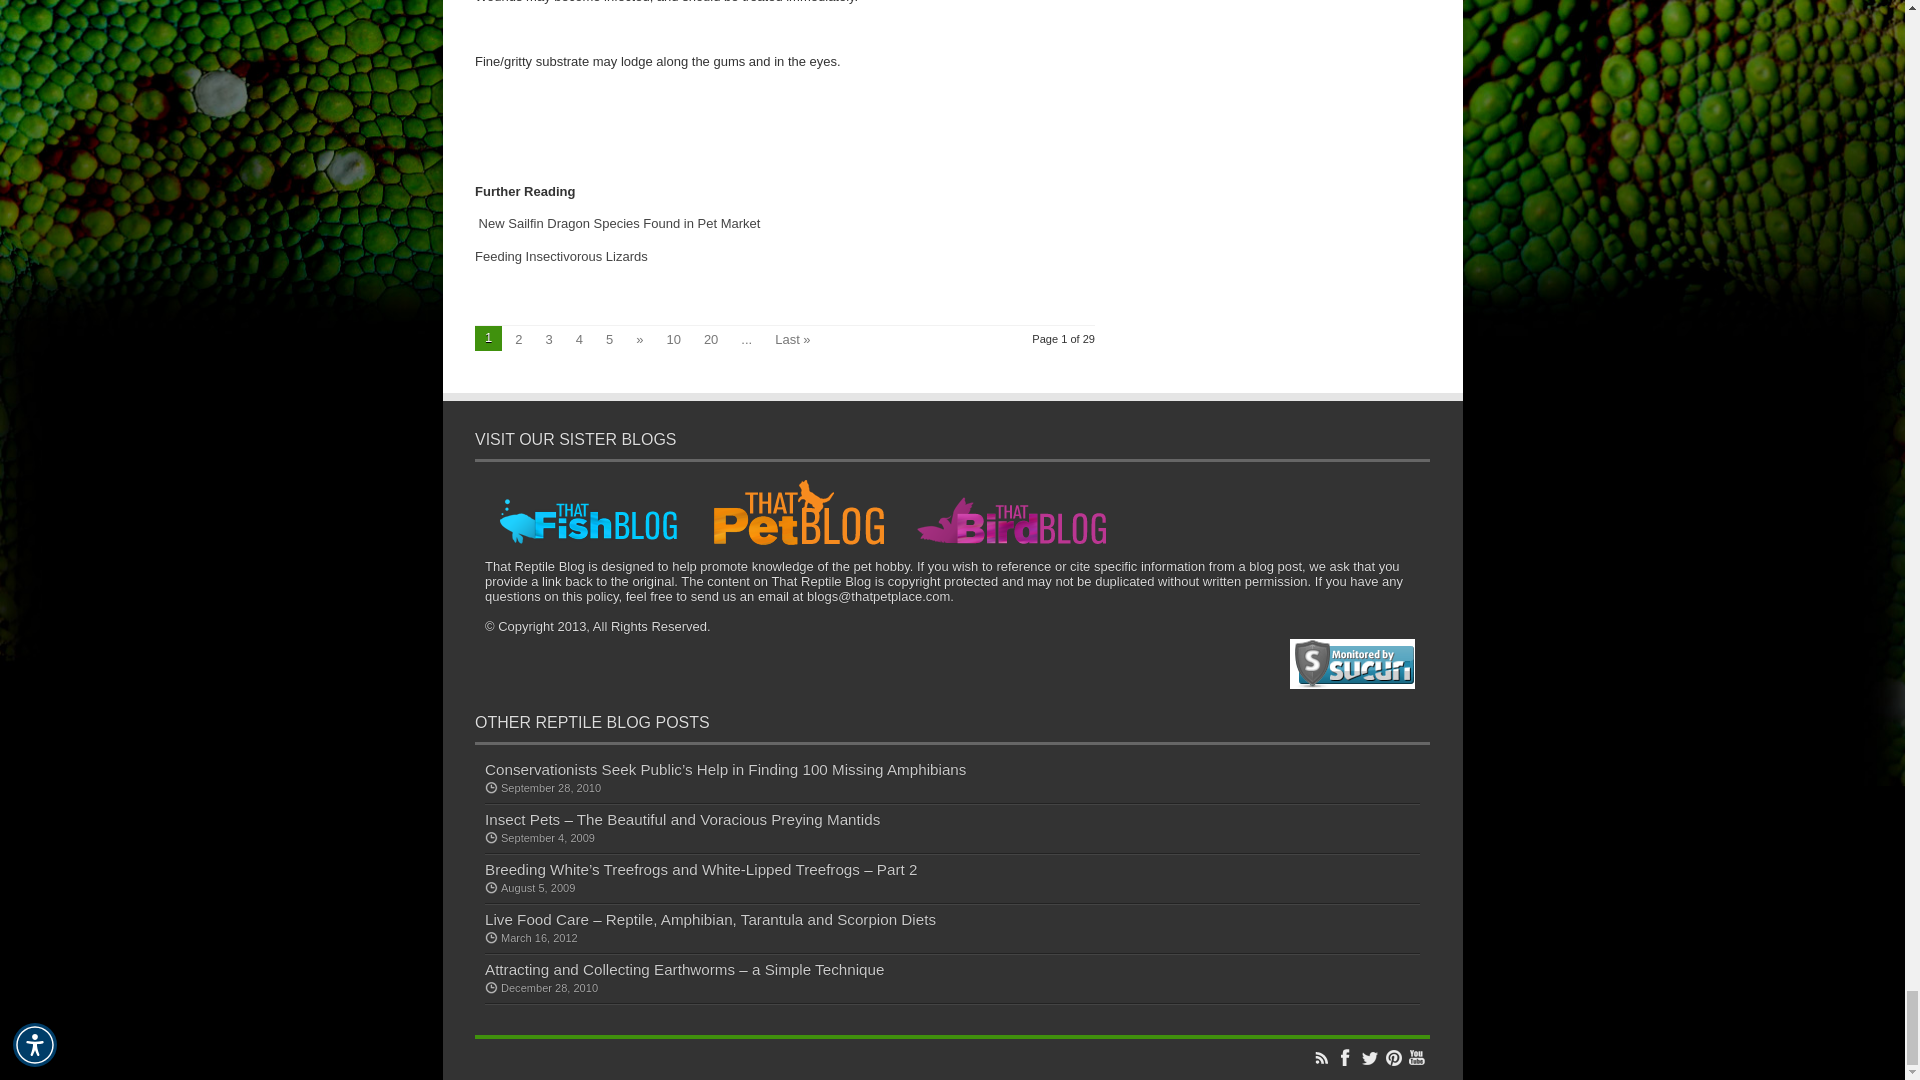 The height and width of the screenshot is (1080, 1920). Describe the element at coordinates (518, 338) in the screenshot. I see `2` at that location.